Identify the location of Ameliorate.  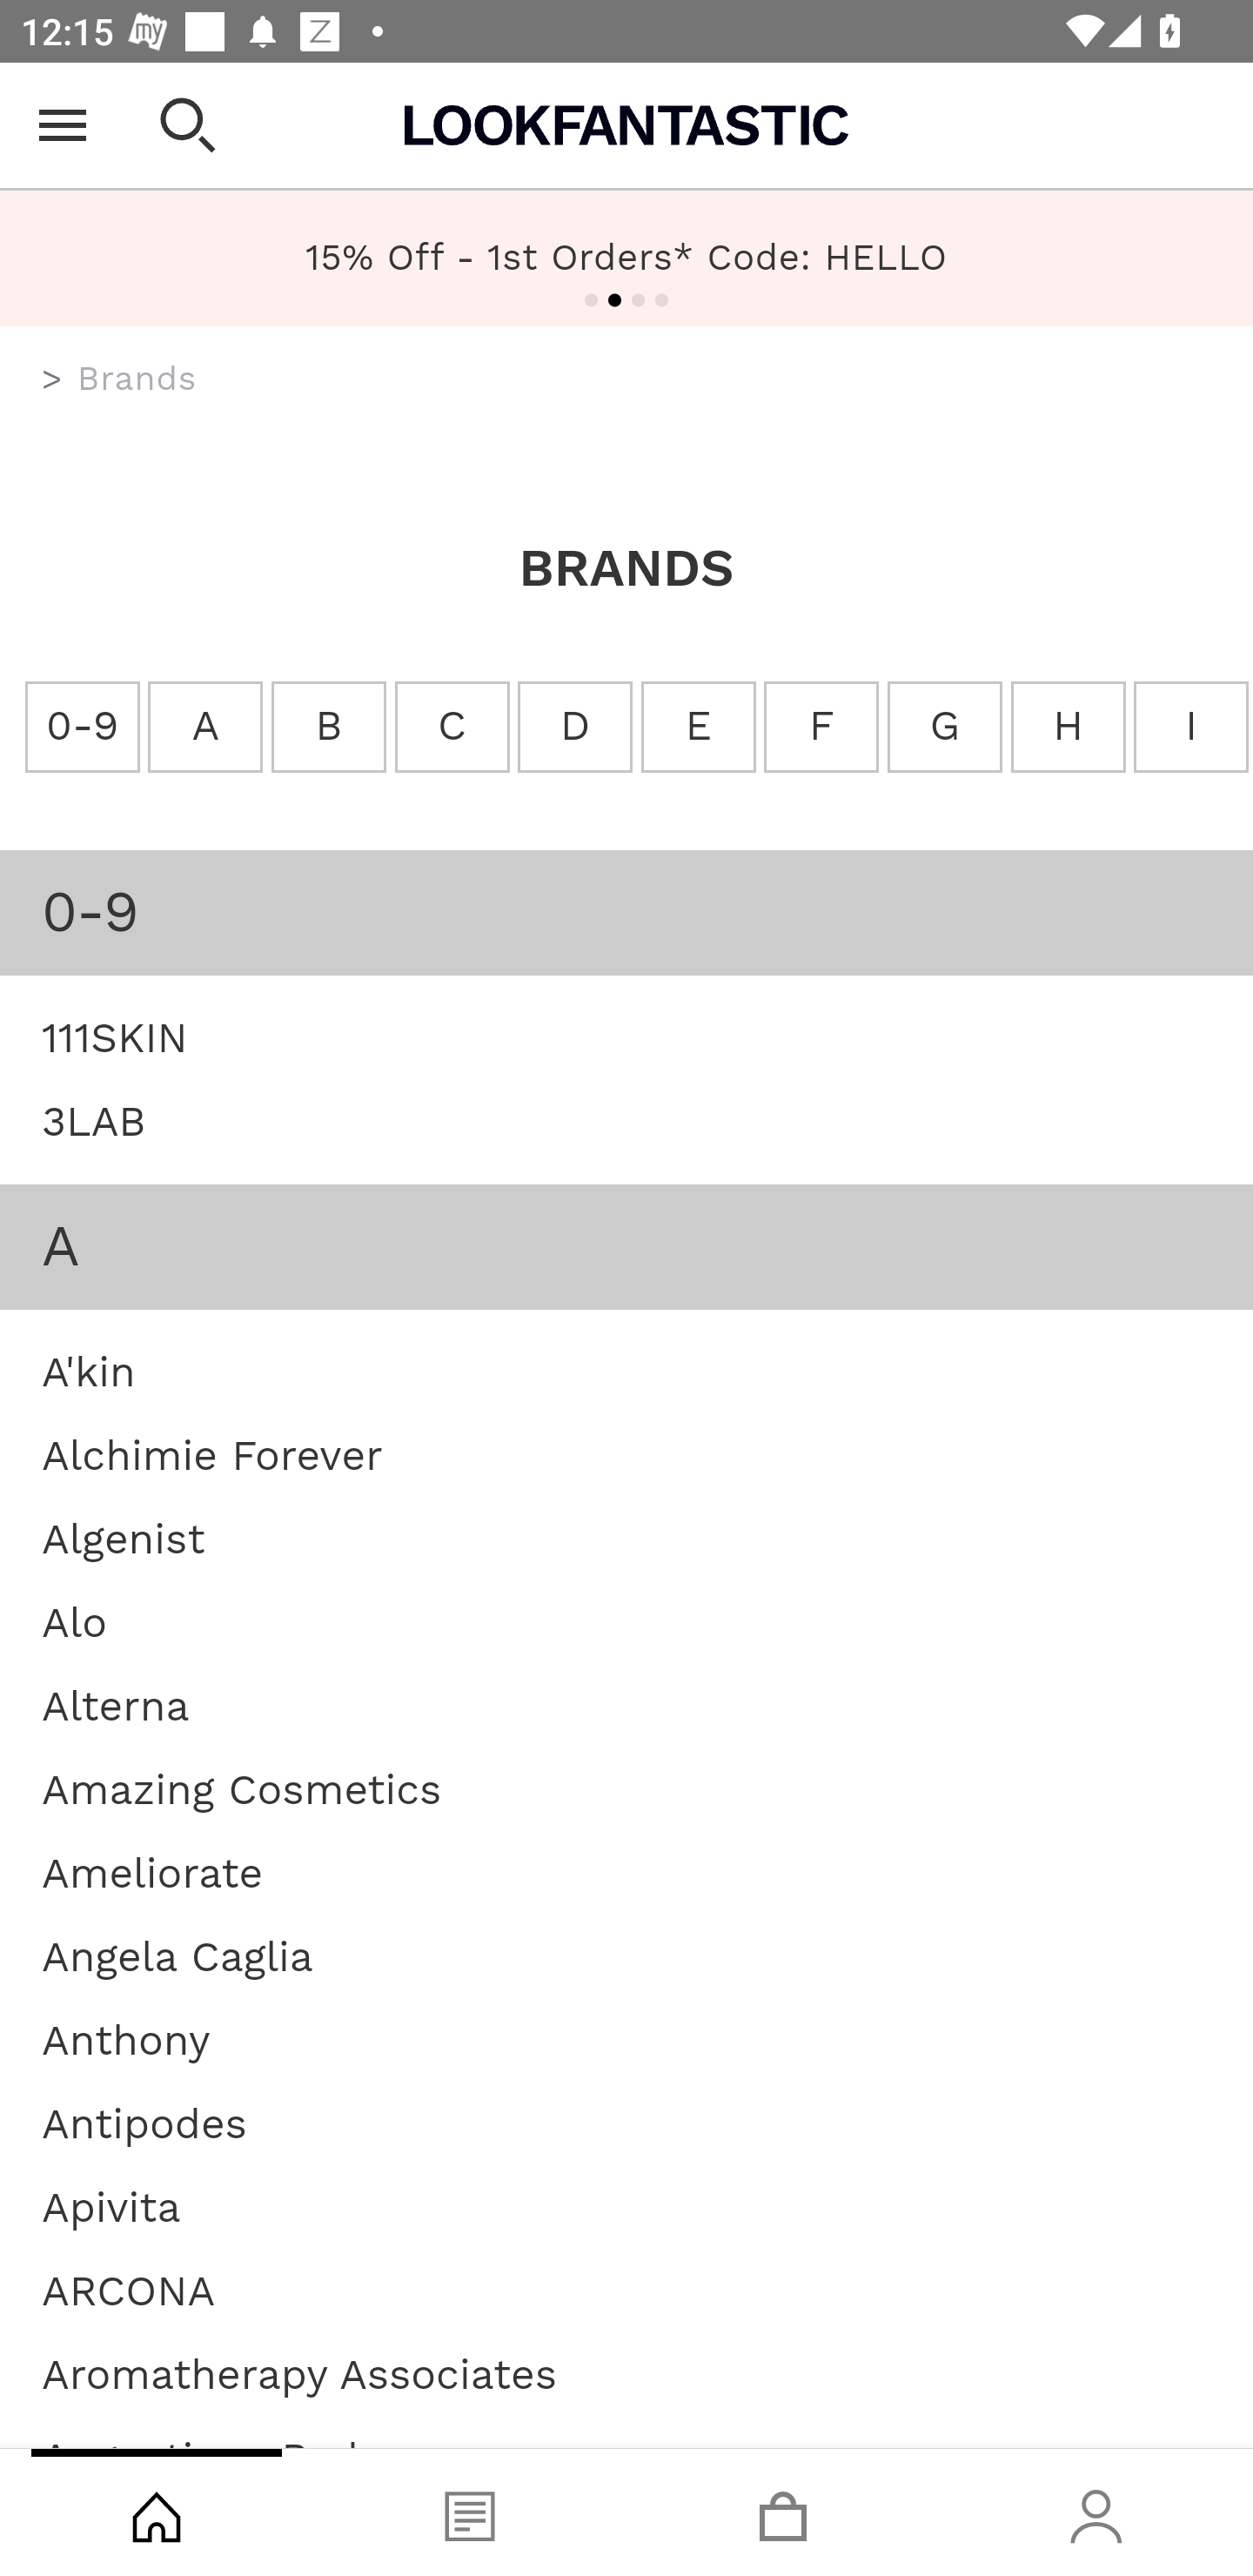
(151, 1873).